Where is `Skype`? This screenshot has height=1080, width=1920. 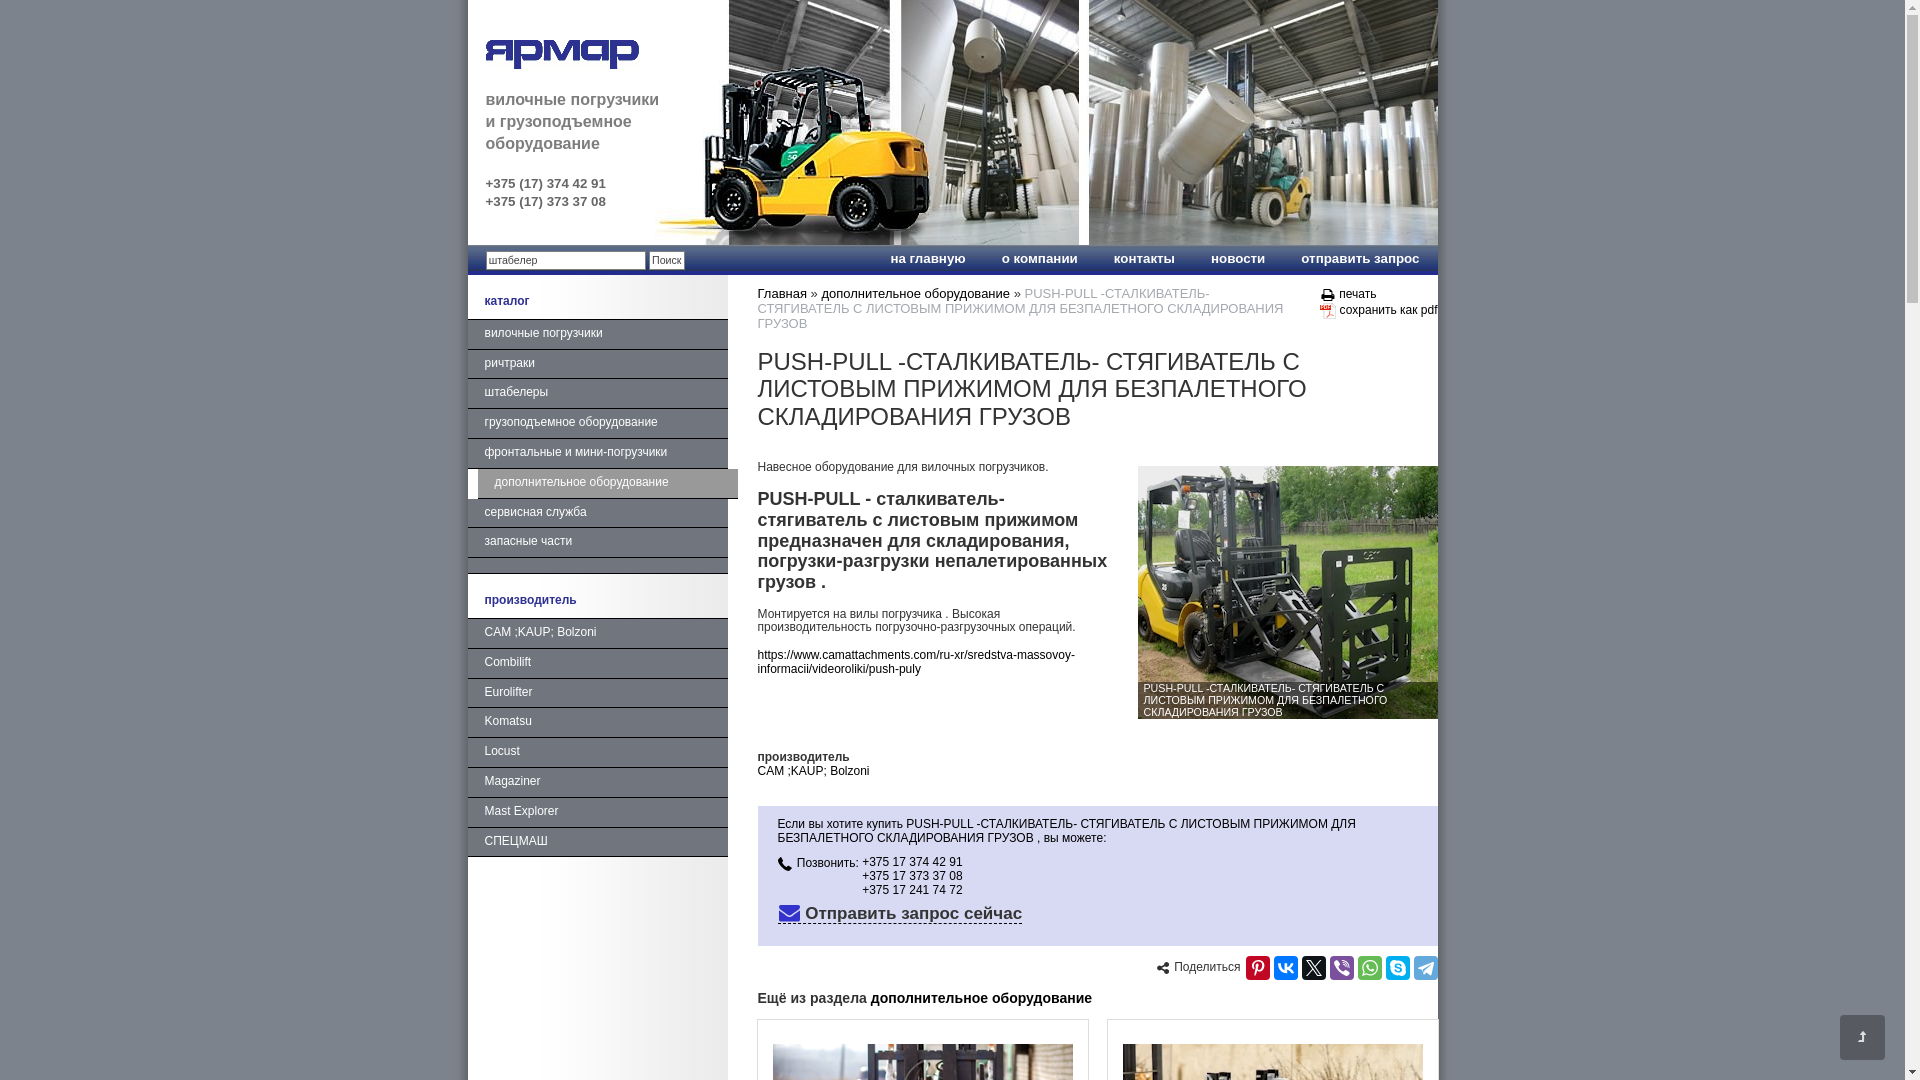 Skype is located at coordinates (1398, 968).